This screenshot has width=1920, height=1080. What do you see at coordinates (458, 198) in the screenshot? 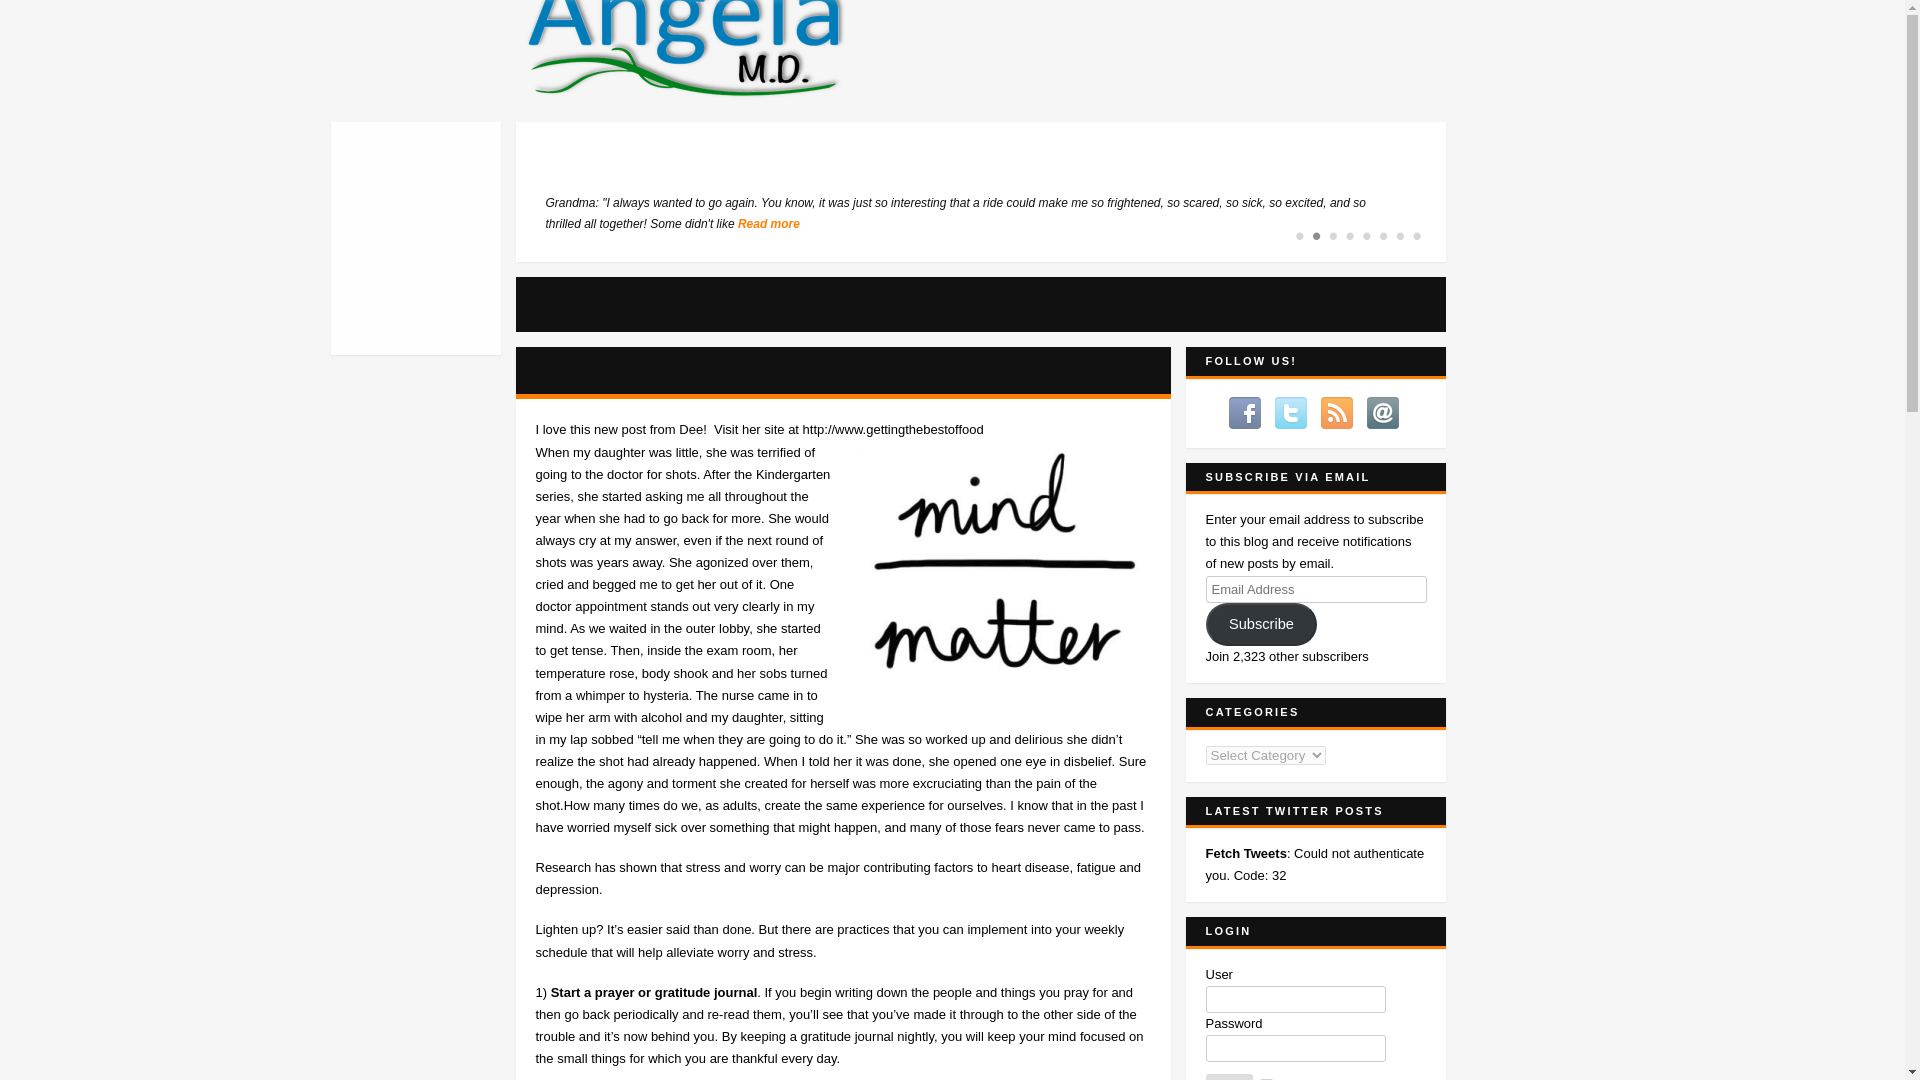
I see `About Me` at bounding box center [458, 198].